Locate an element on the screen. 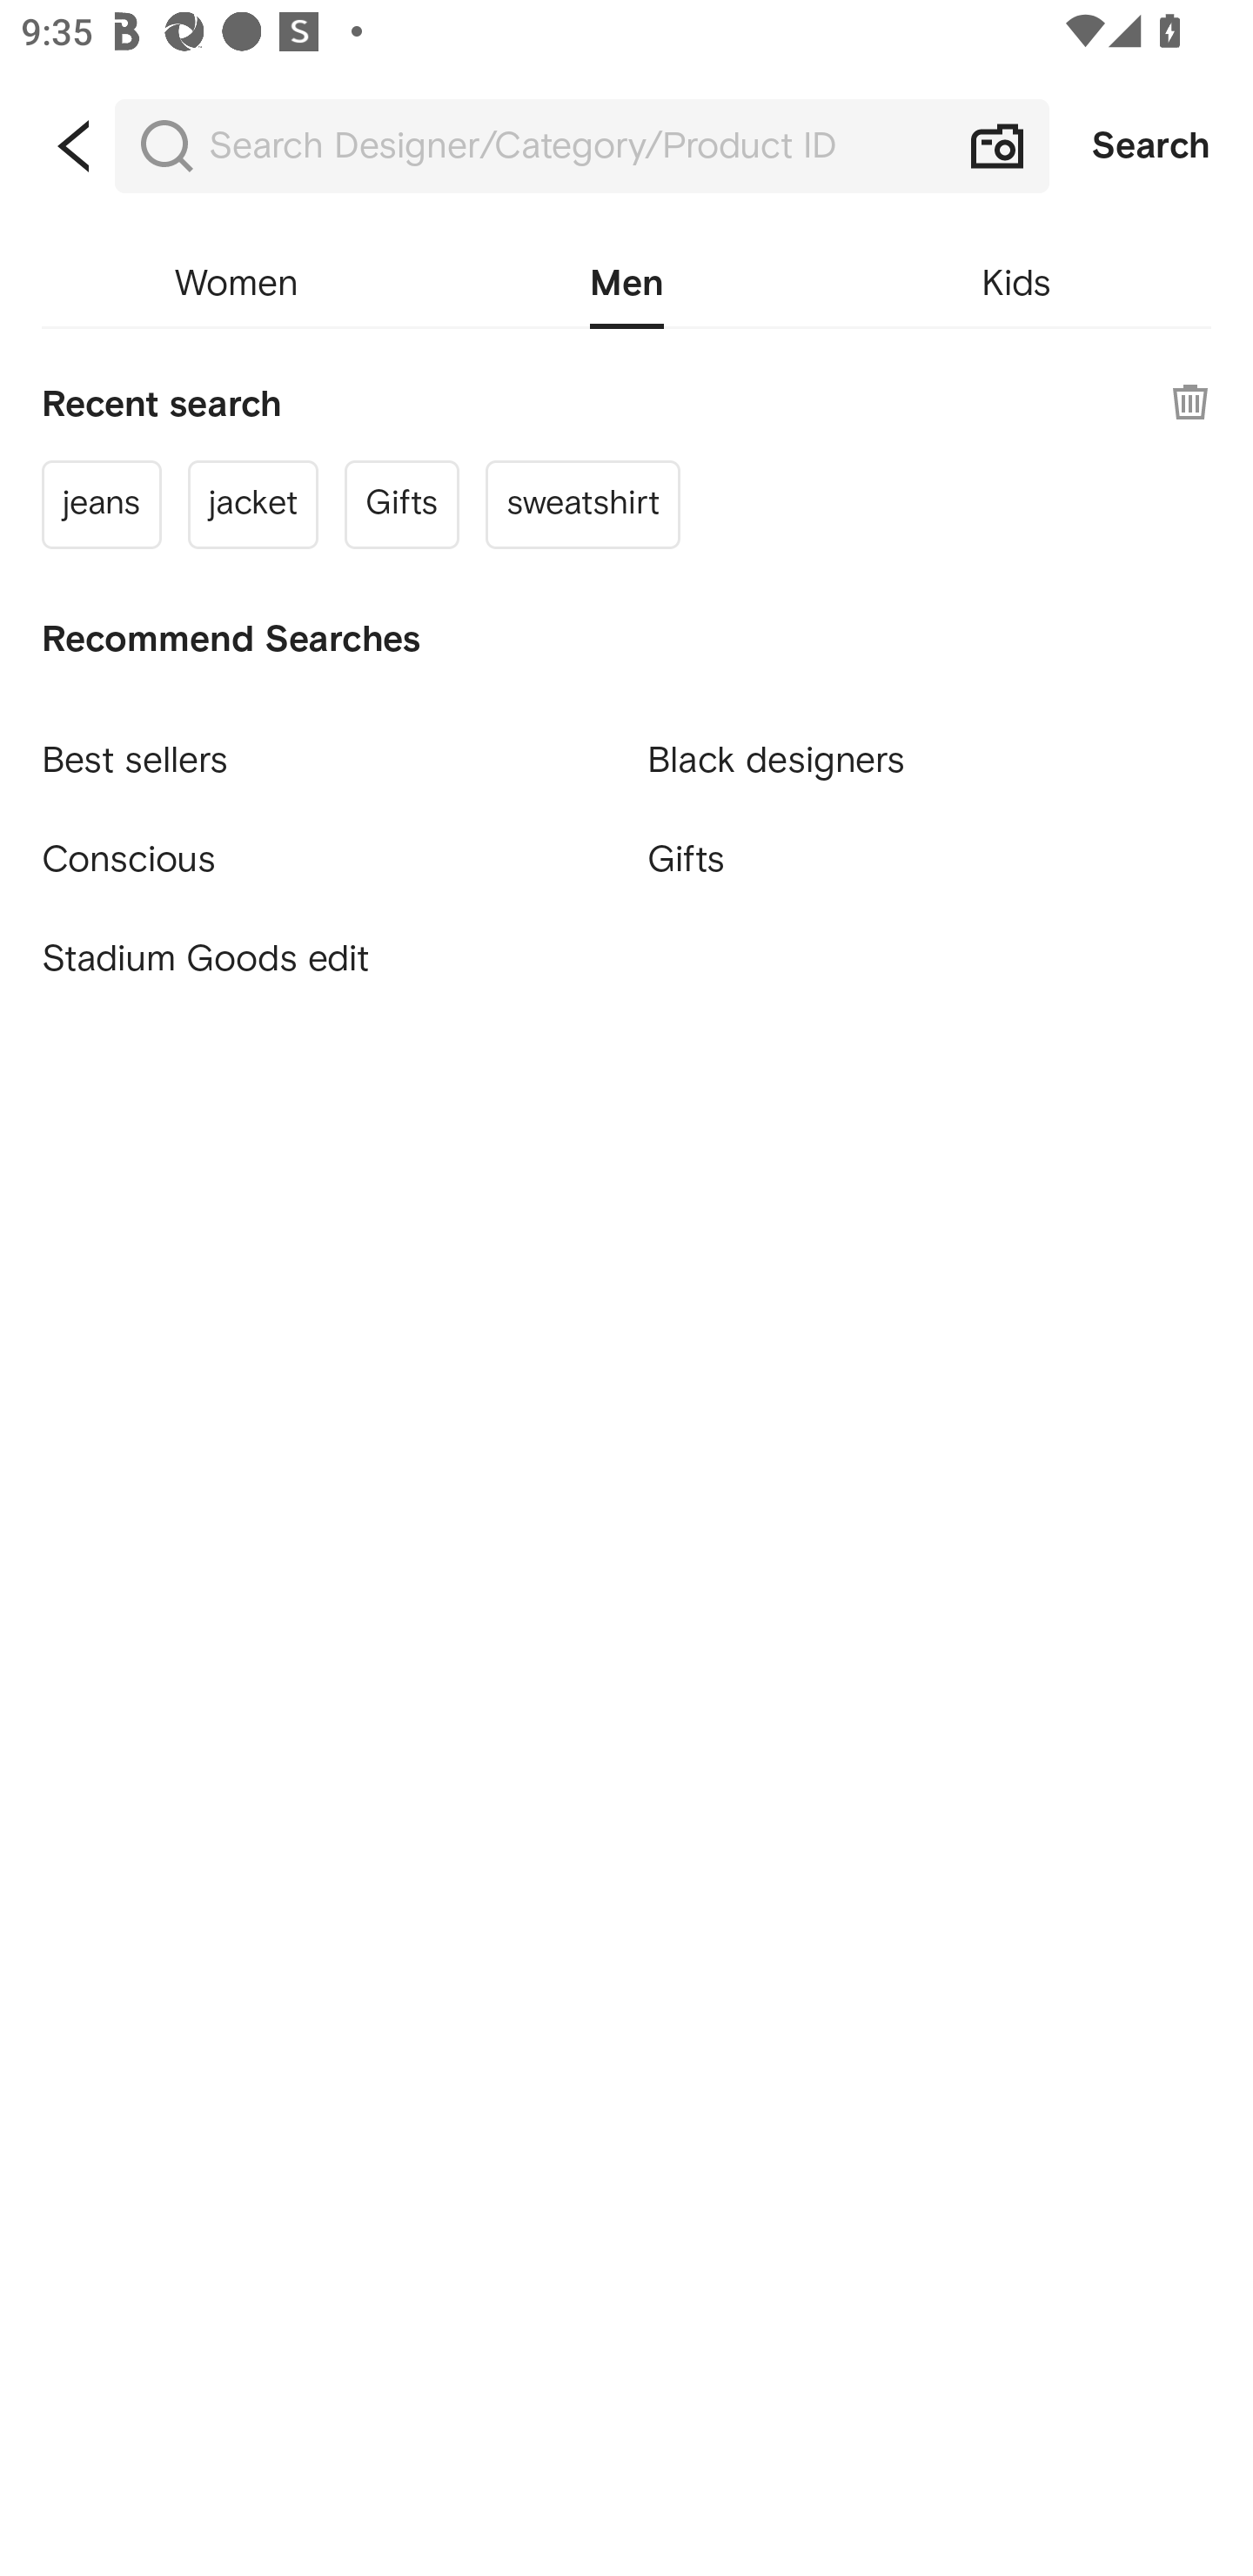  jacket is located at coordinates (252, 503).